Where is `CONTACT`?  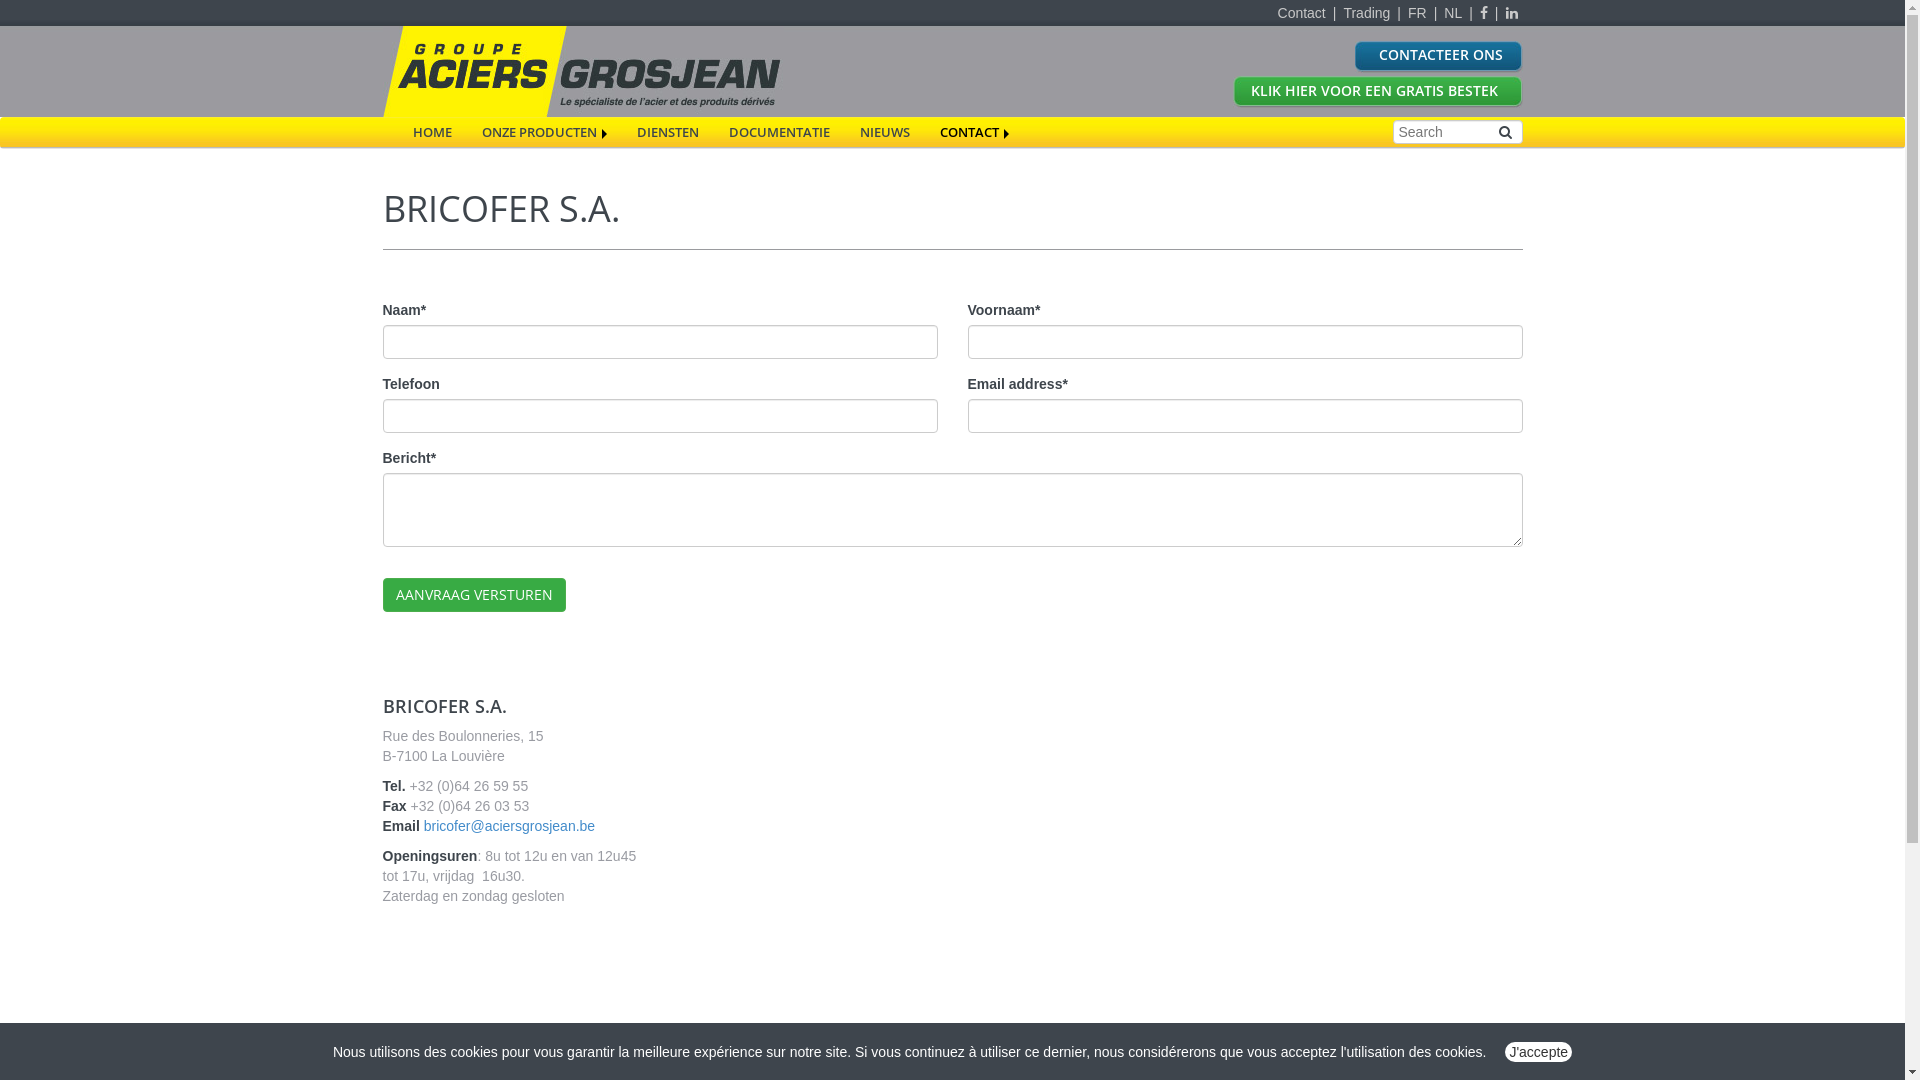
CONTACT is located at coordinates (974, 132).